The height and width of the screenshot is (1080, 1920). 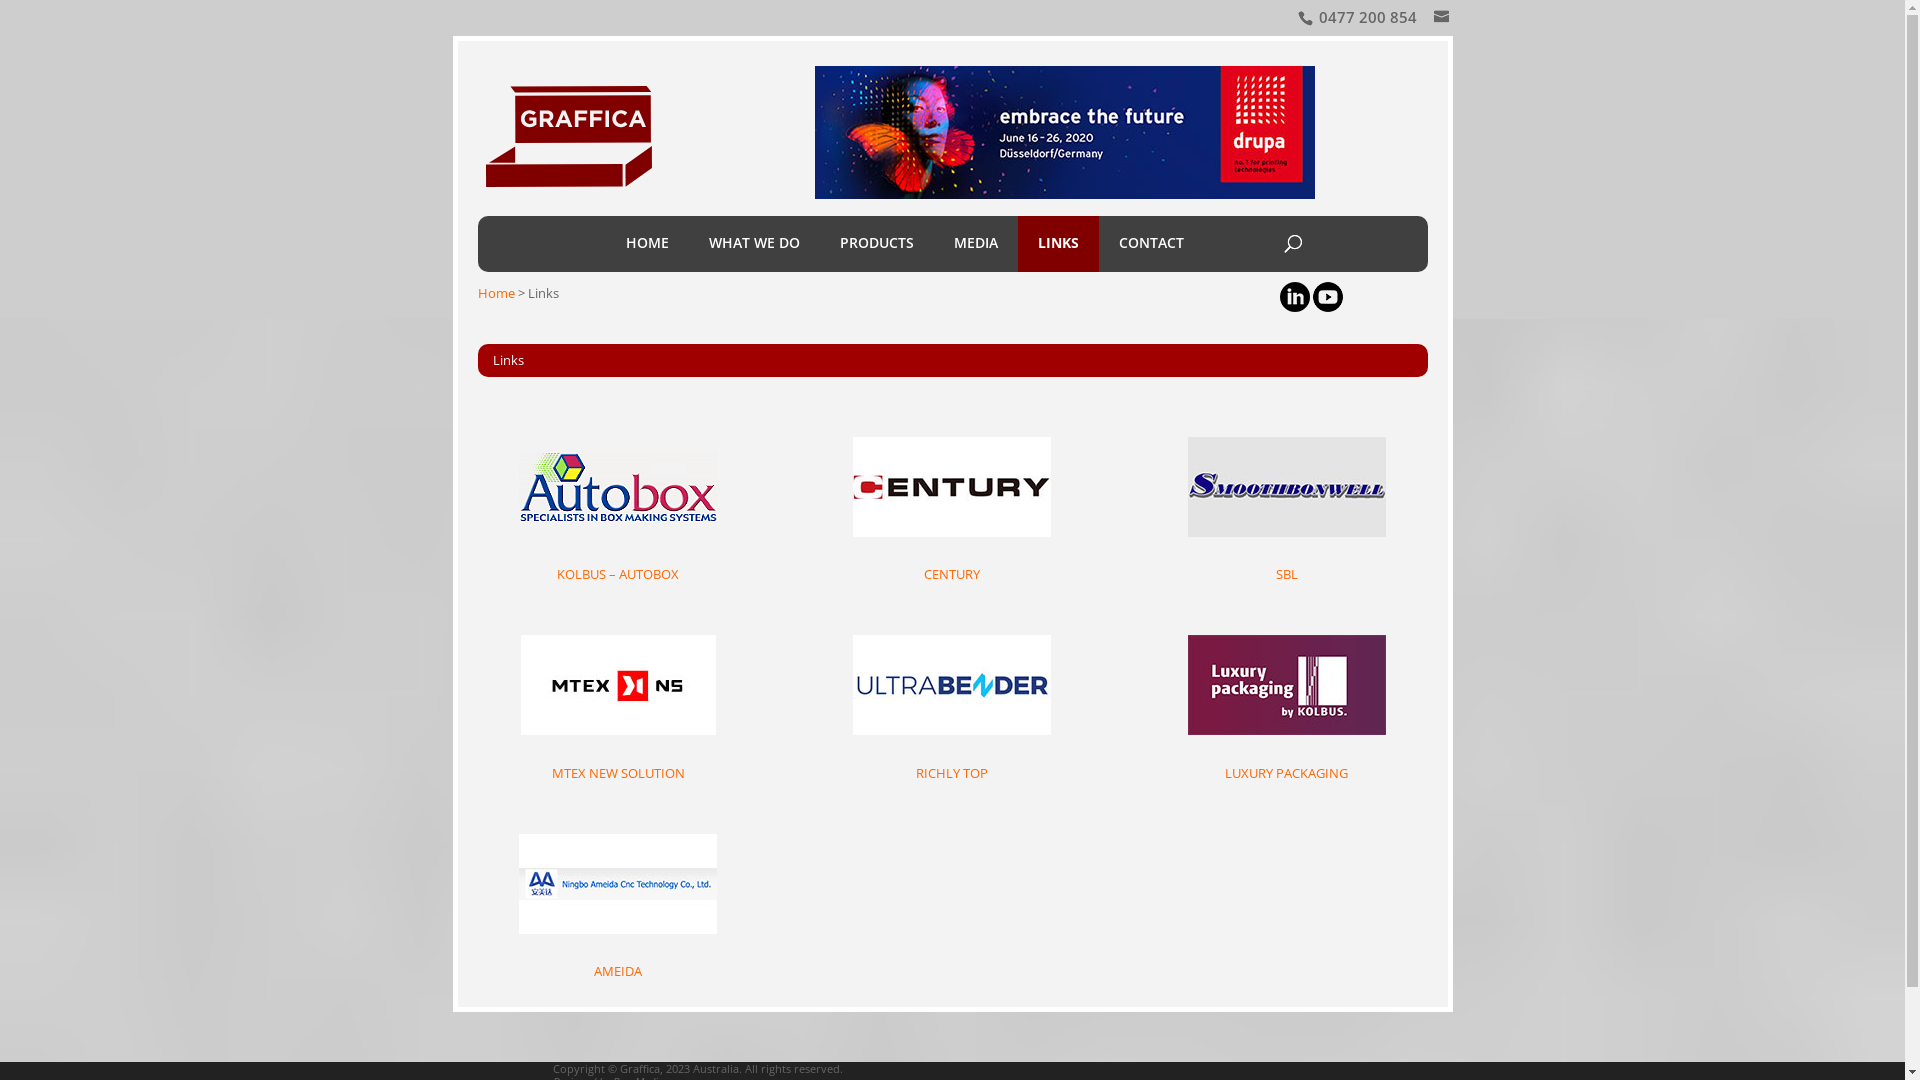 What do you see at coordinates (976, 244) in the screenshot?
I see `MEDIA` at bounding box center [976, 244].